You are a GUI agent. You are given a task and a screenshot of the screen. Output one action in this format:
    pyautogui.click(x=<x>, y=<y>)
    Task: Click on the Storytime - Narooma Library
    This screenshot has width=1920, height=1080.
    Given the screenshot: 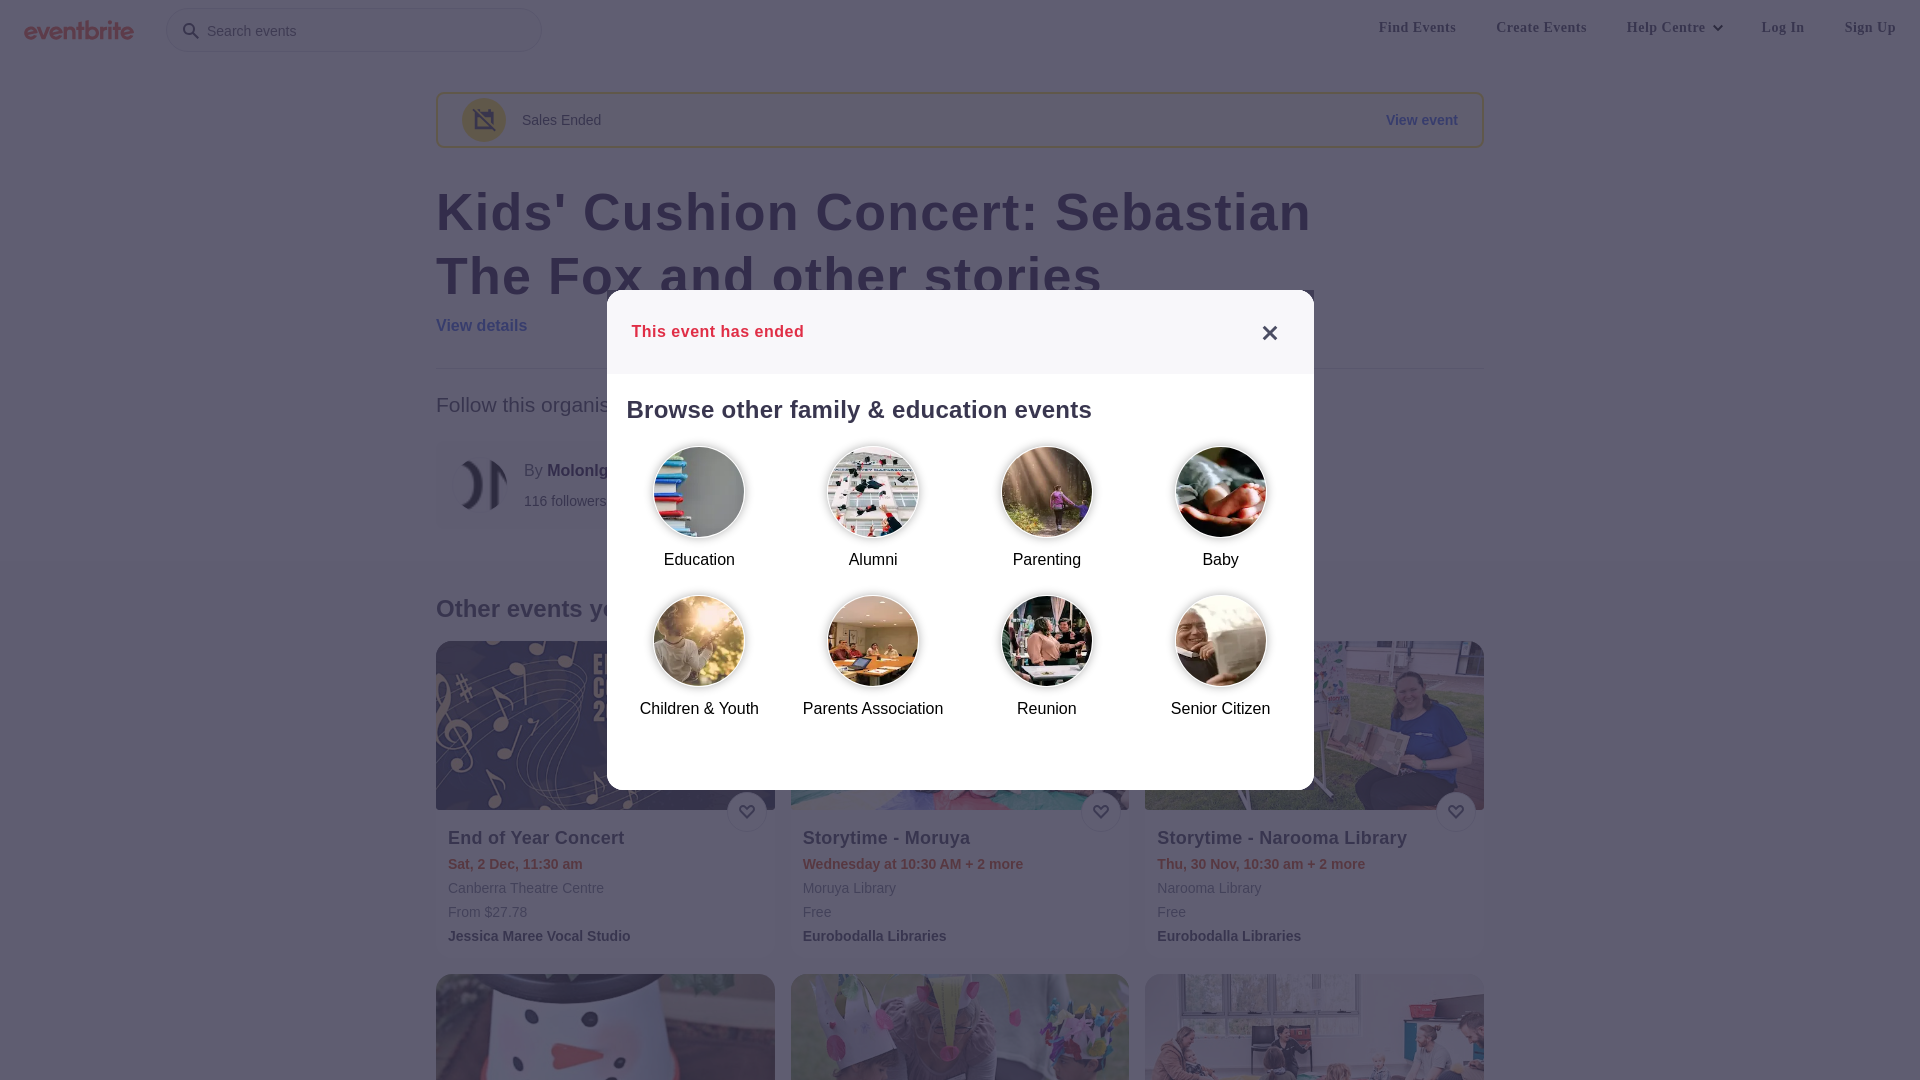 What is the action you would take?
    pyautogui.click(x=1316, y=838)
    